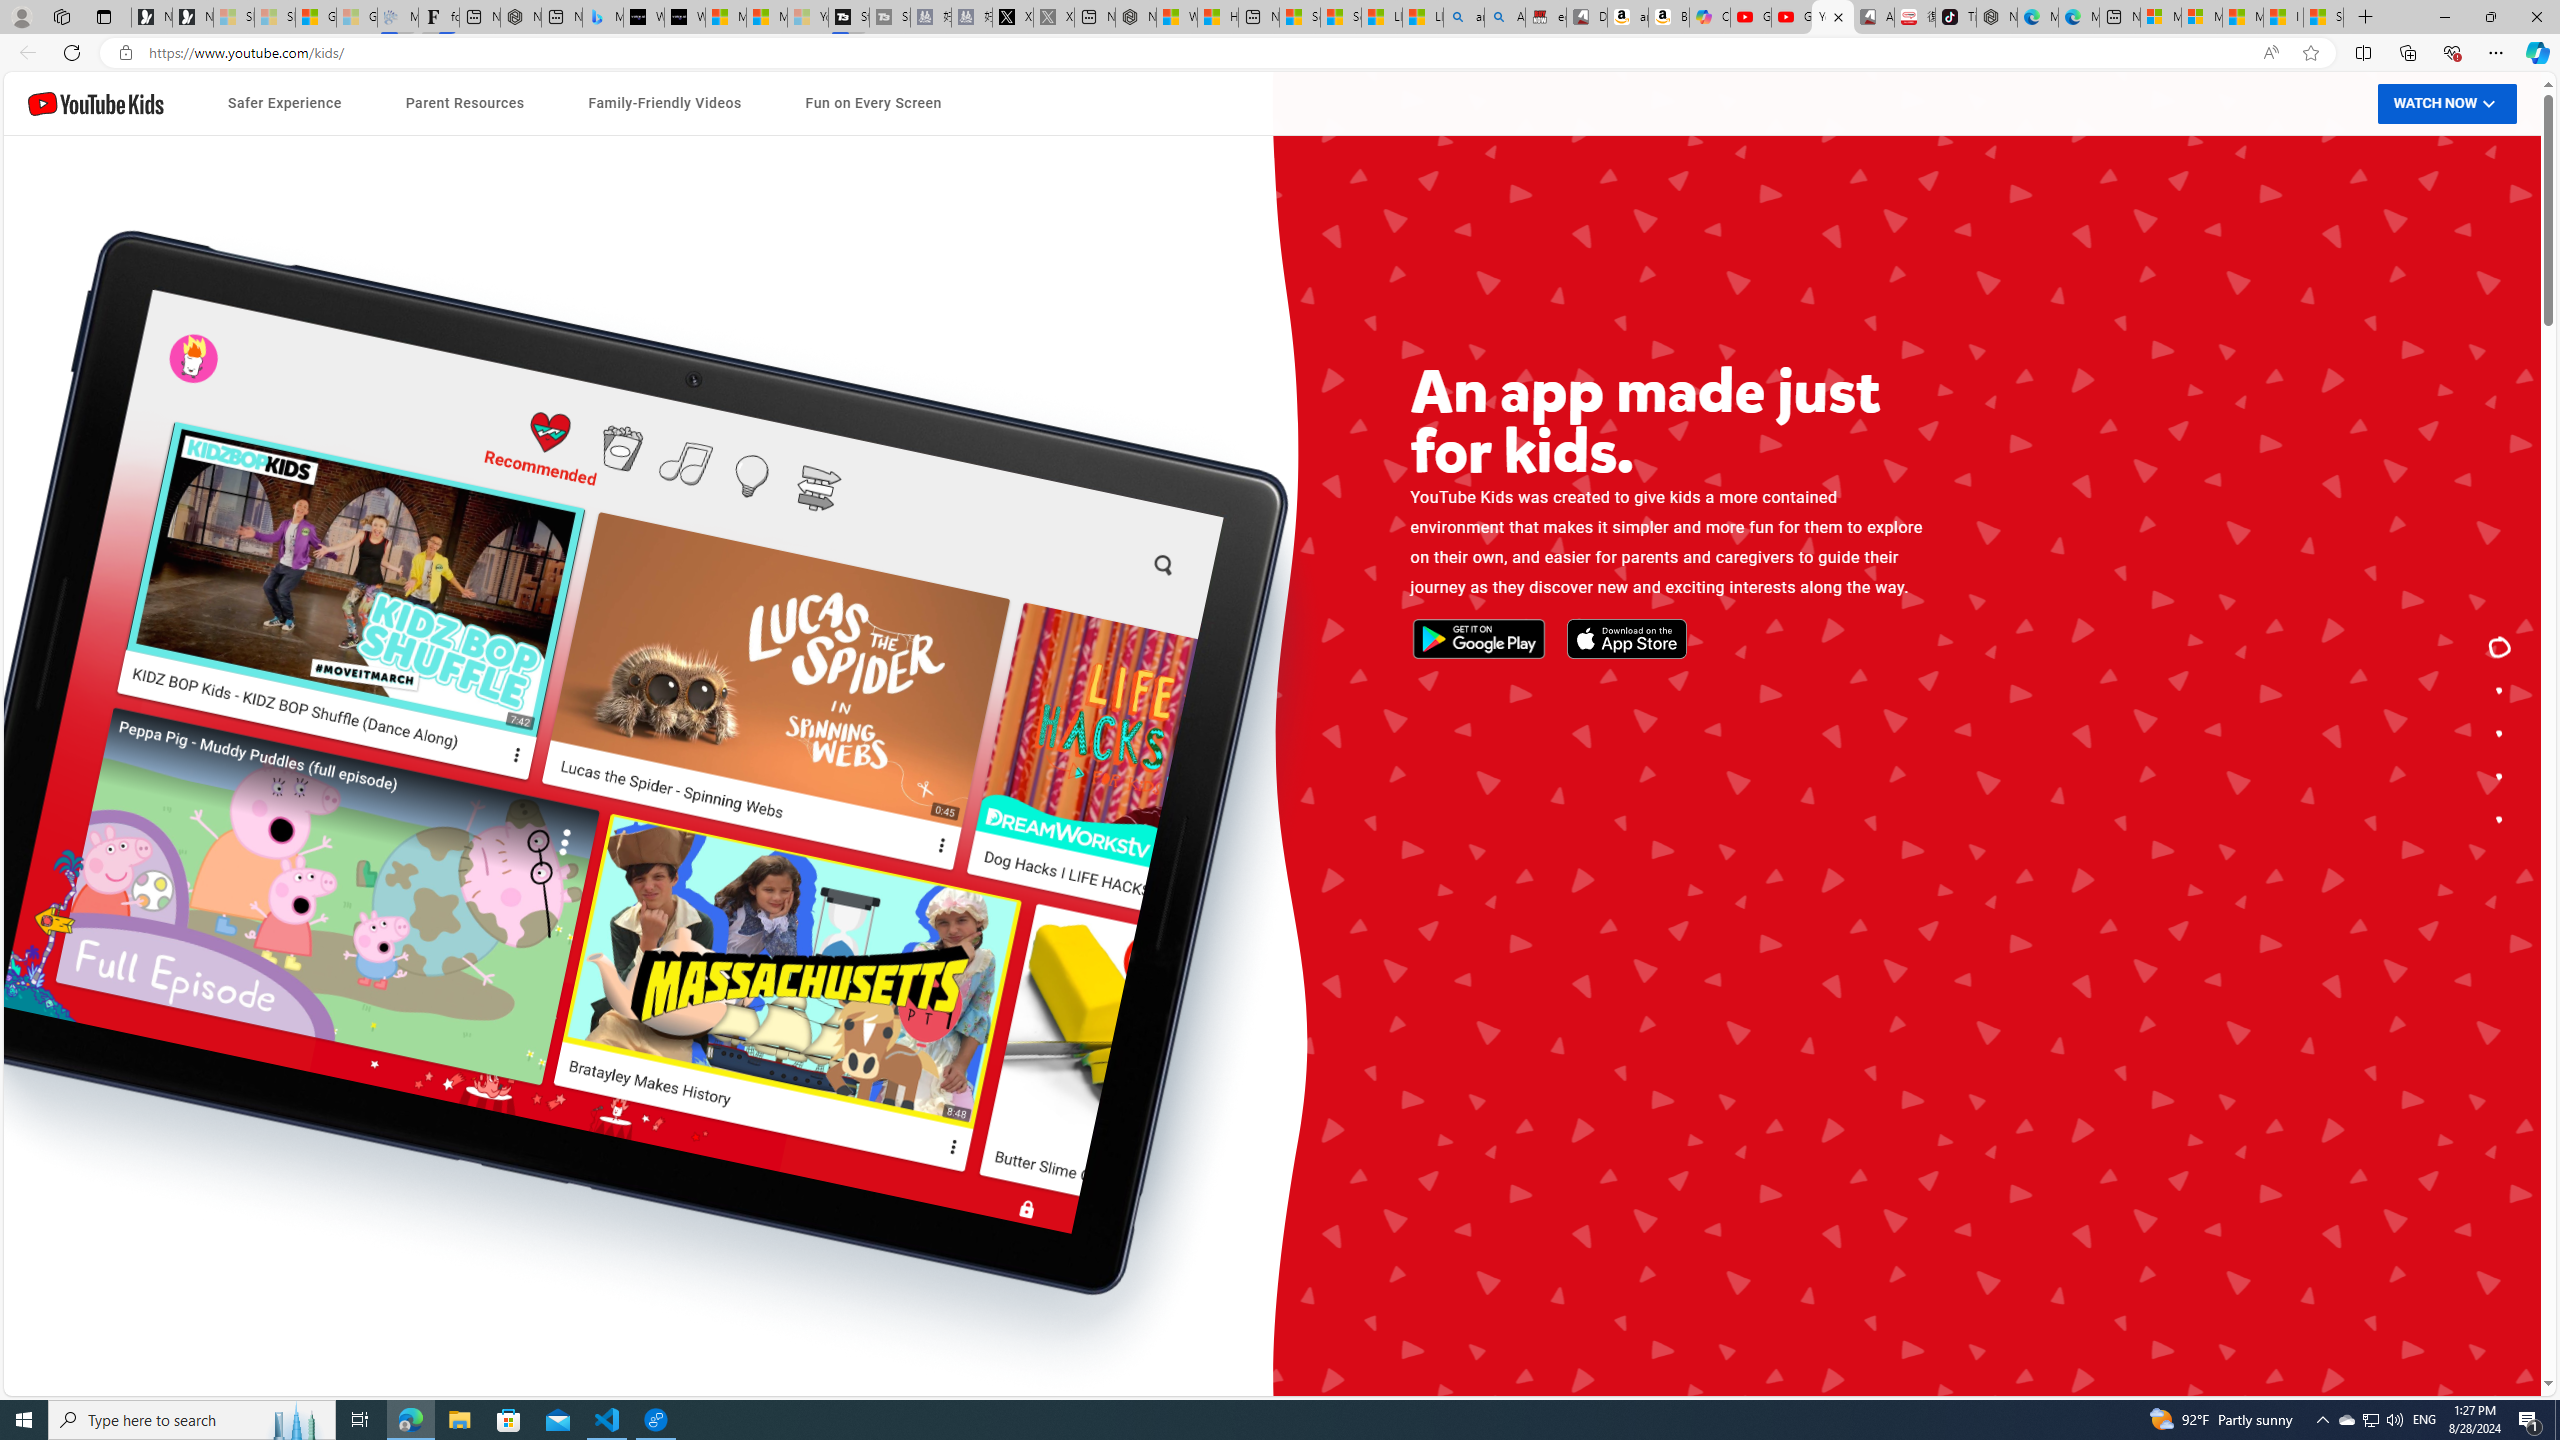  Describe the element at coordinates (1464, 17) in the screenshot. I see `amazon - Search` at that location.